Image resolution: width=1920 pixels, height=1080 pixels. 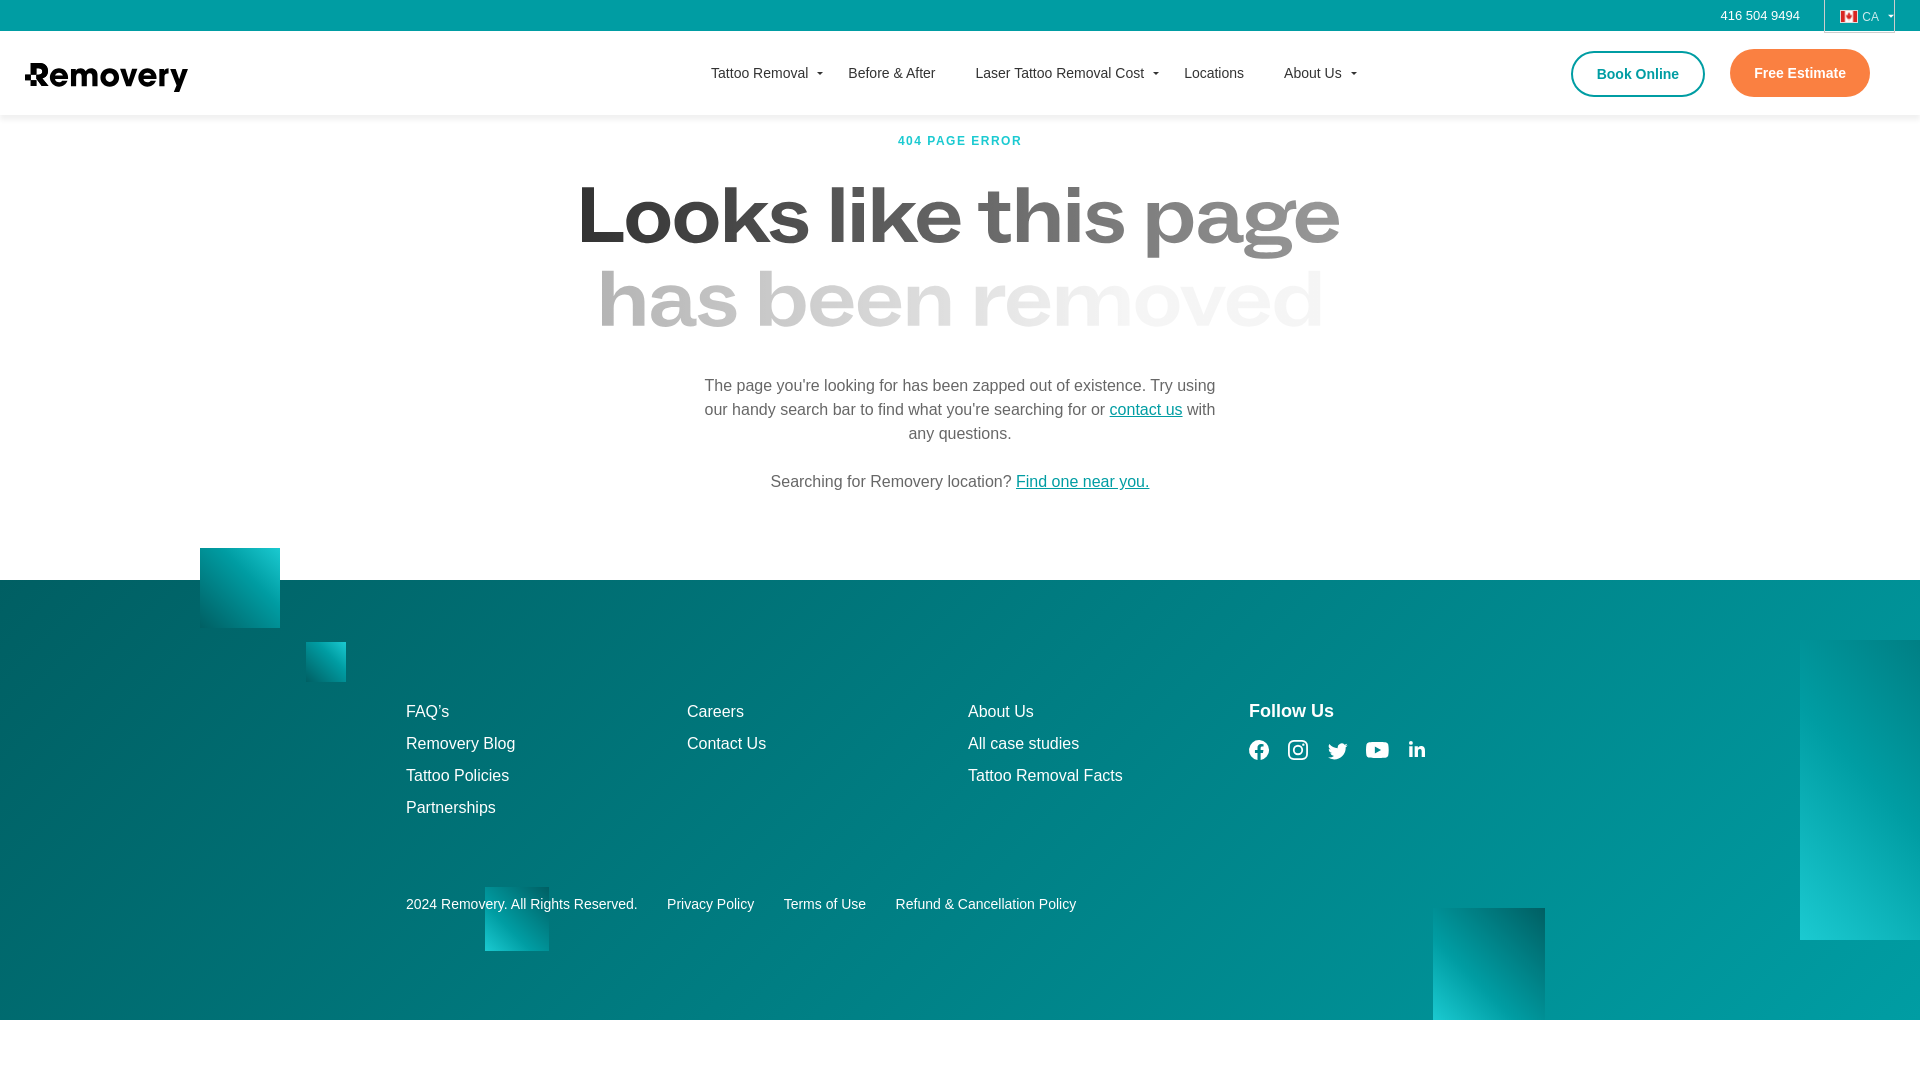 I want to click on Tattoo Removal, so click(x=759, y=72).